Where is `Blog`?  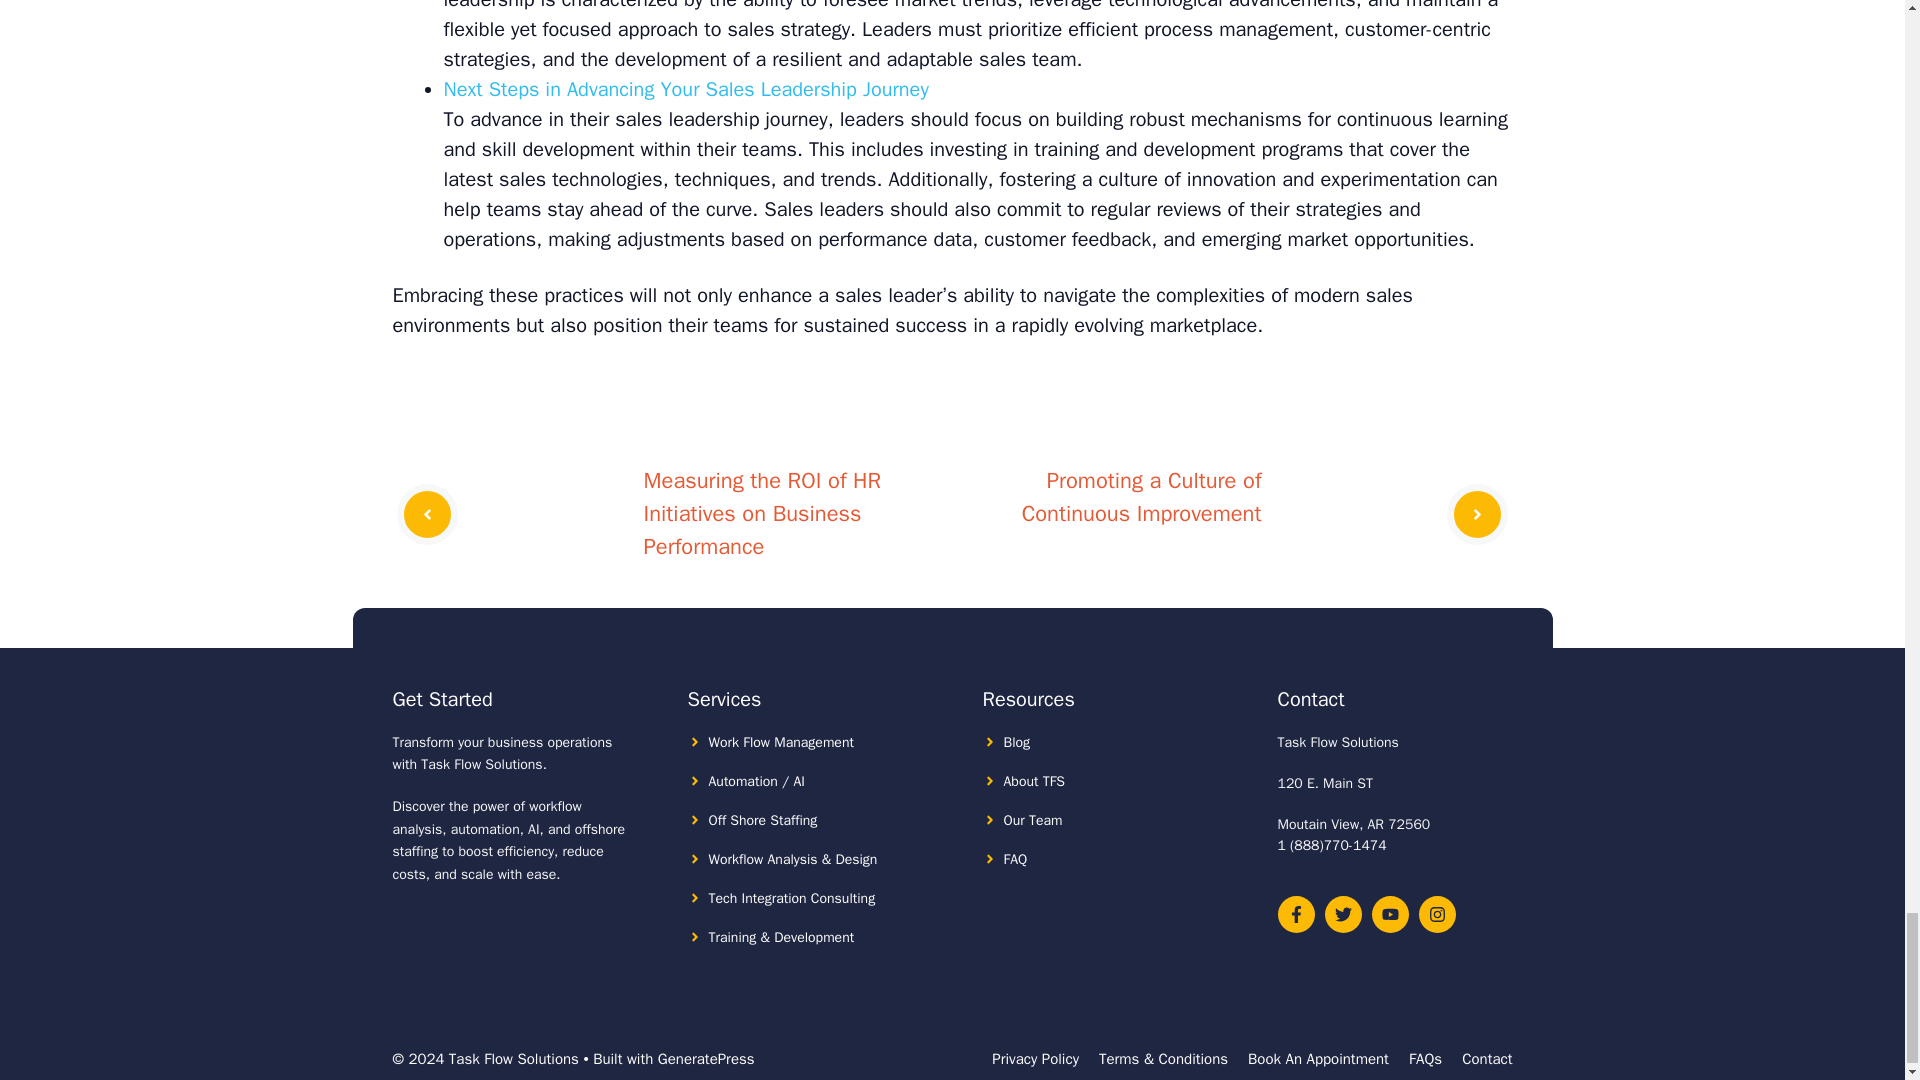
Blog is located at coordinates (1018, 742).